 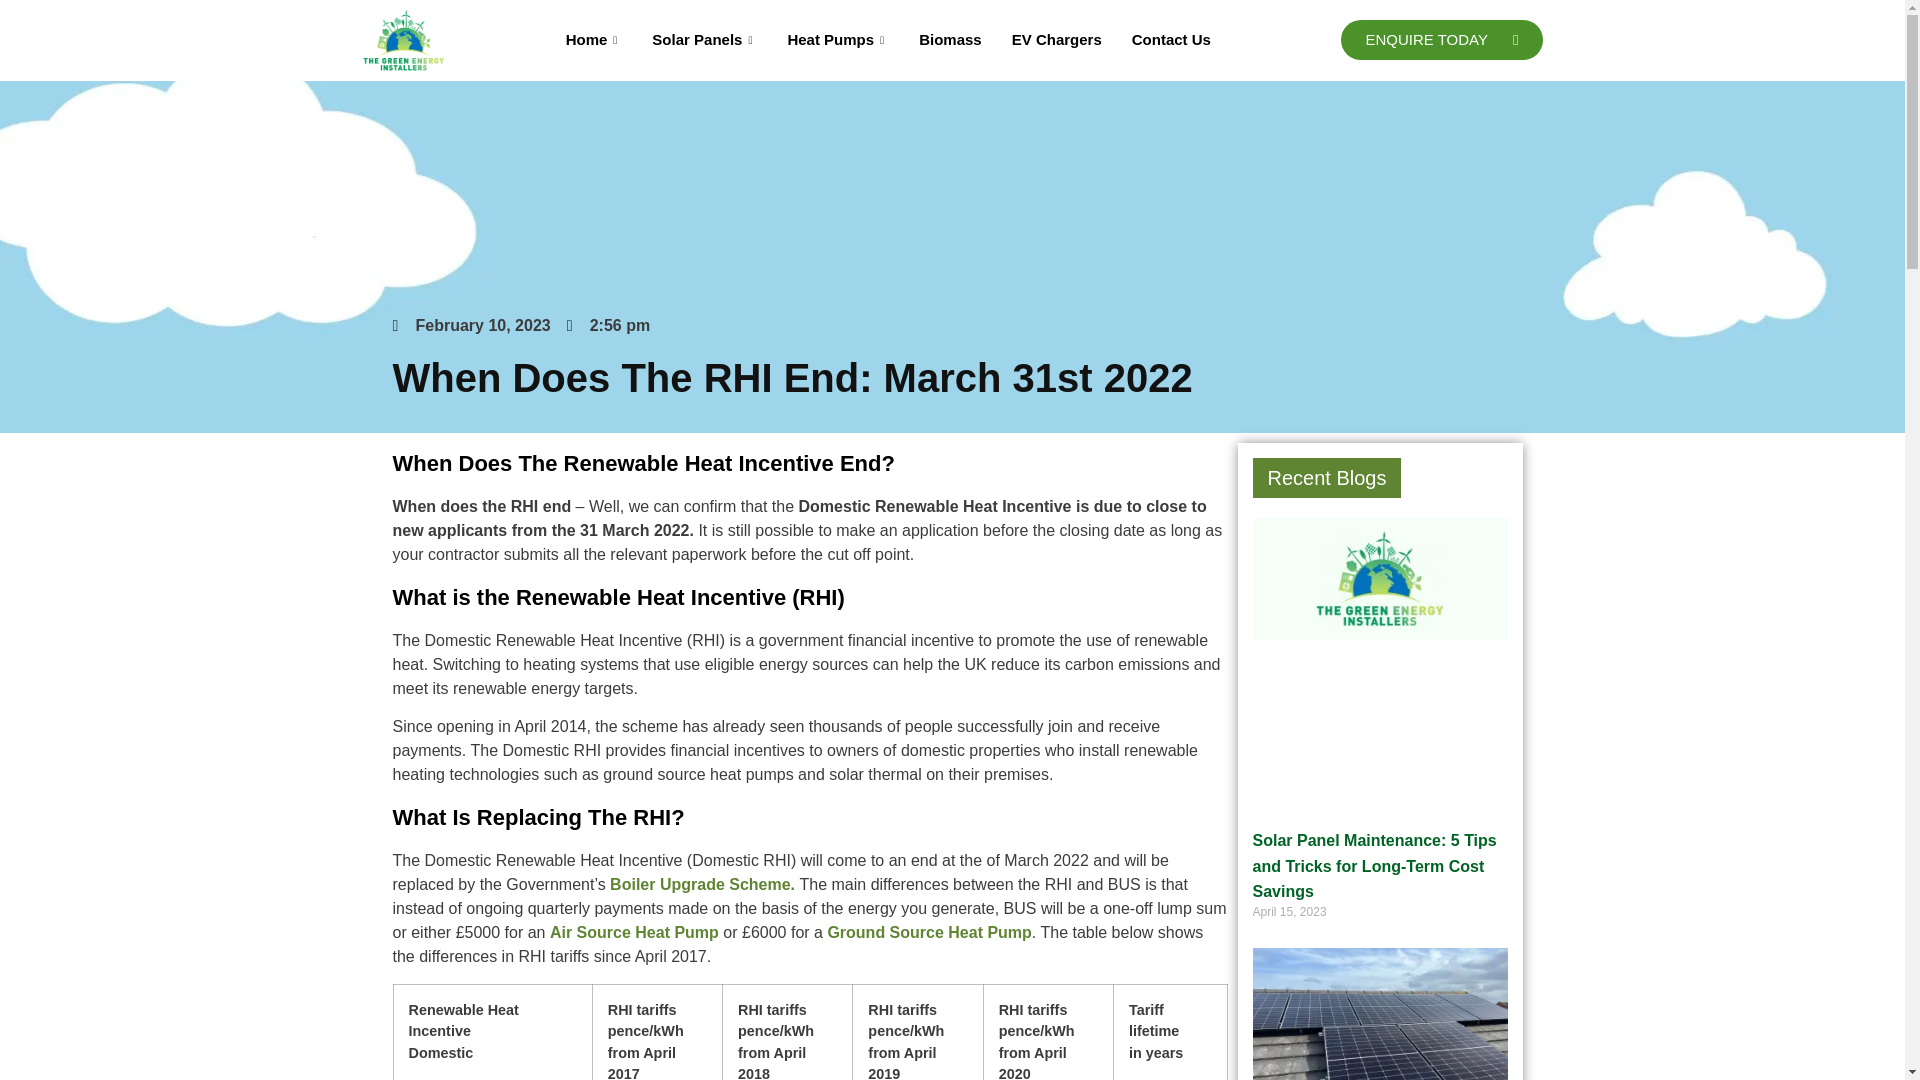 What do you see at coordinates (1172, 40) in the screenshot?
I see `Contact Us` at bounding box center [1172, 40].